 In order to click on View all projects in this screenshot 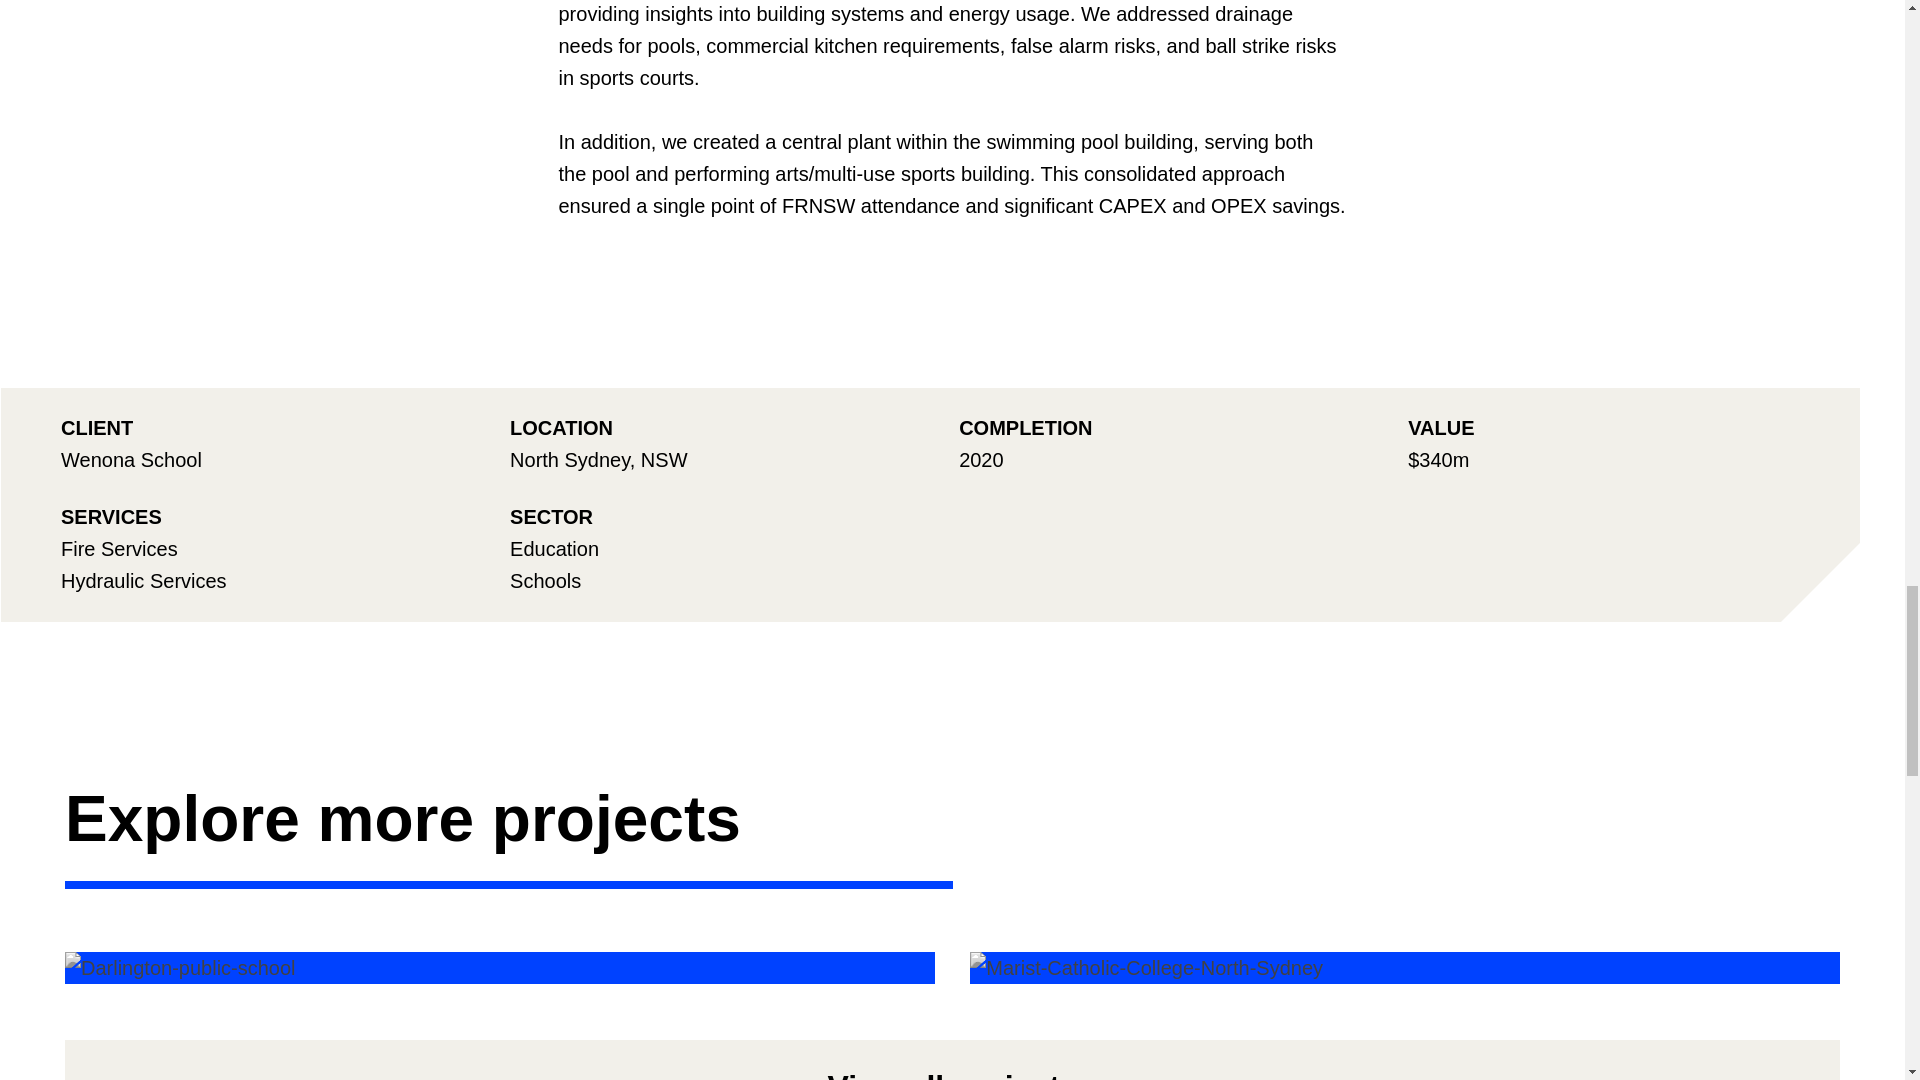, I will do `click(952, 1060)`.